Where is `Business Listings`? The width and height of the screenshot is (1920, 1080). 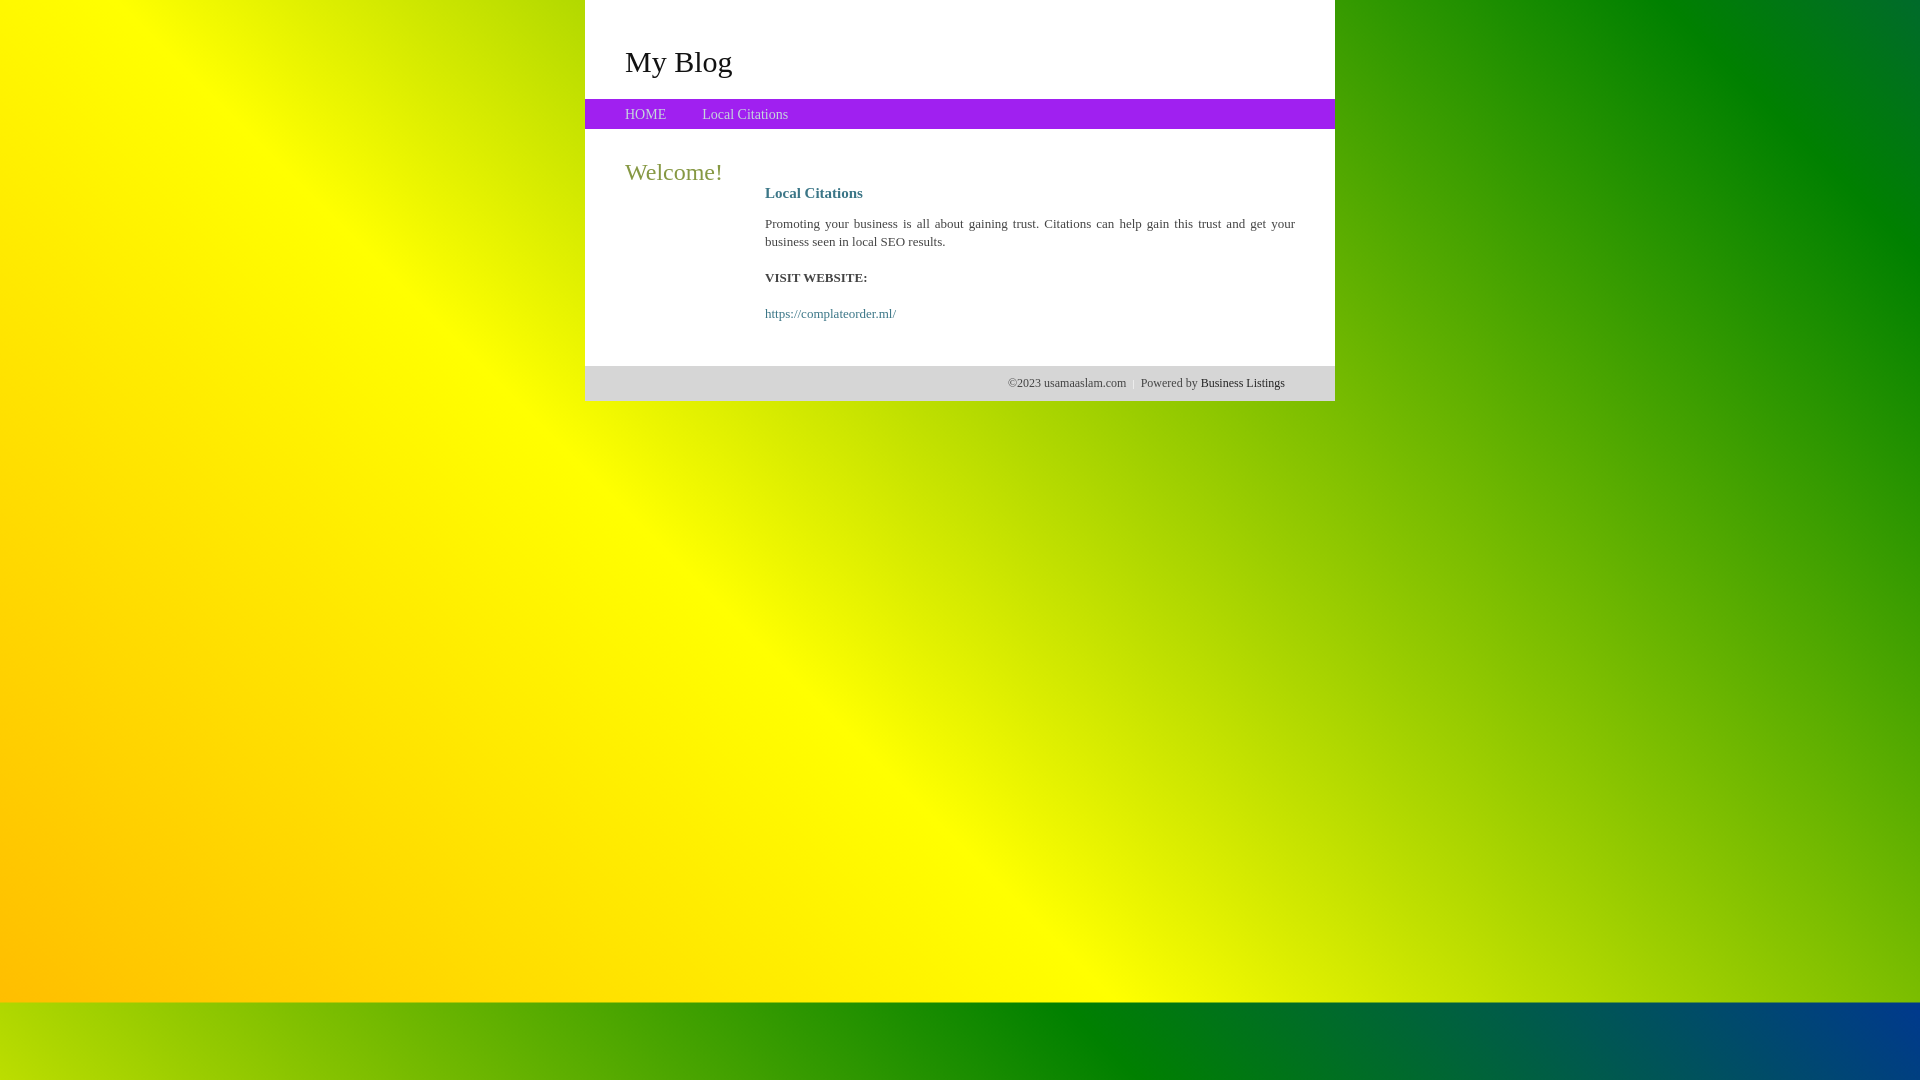 Business Listings is located at coordinates (1243, 383).